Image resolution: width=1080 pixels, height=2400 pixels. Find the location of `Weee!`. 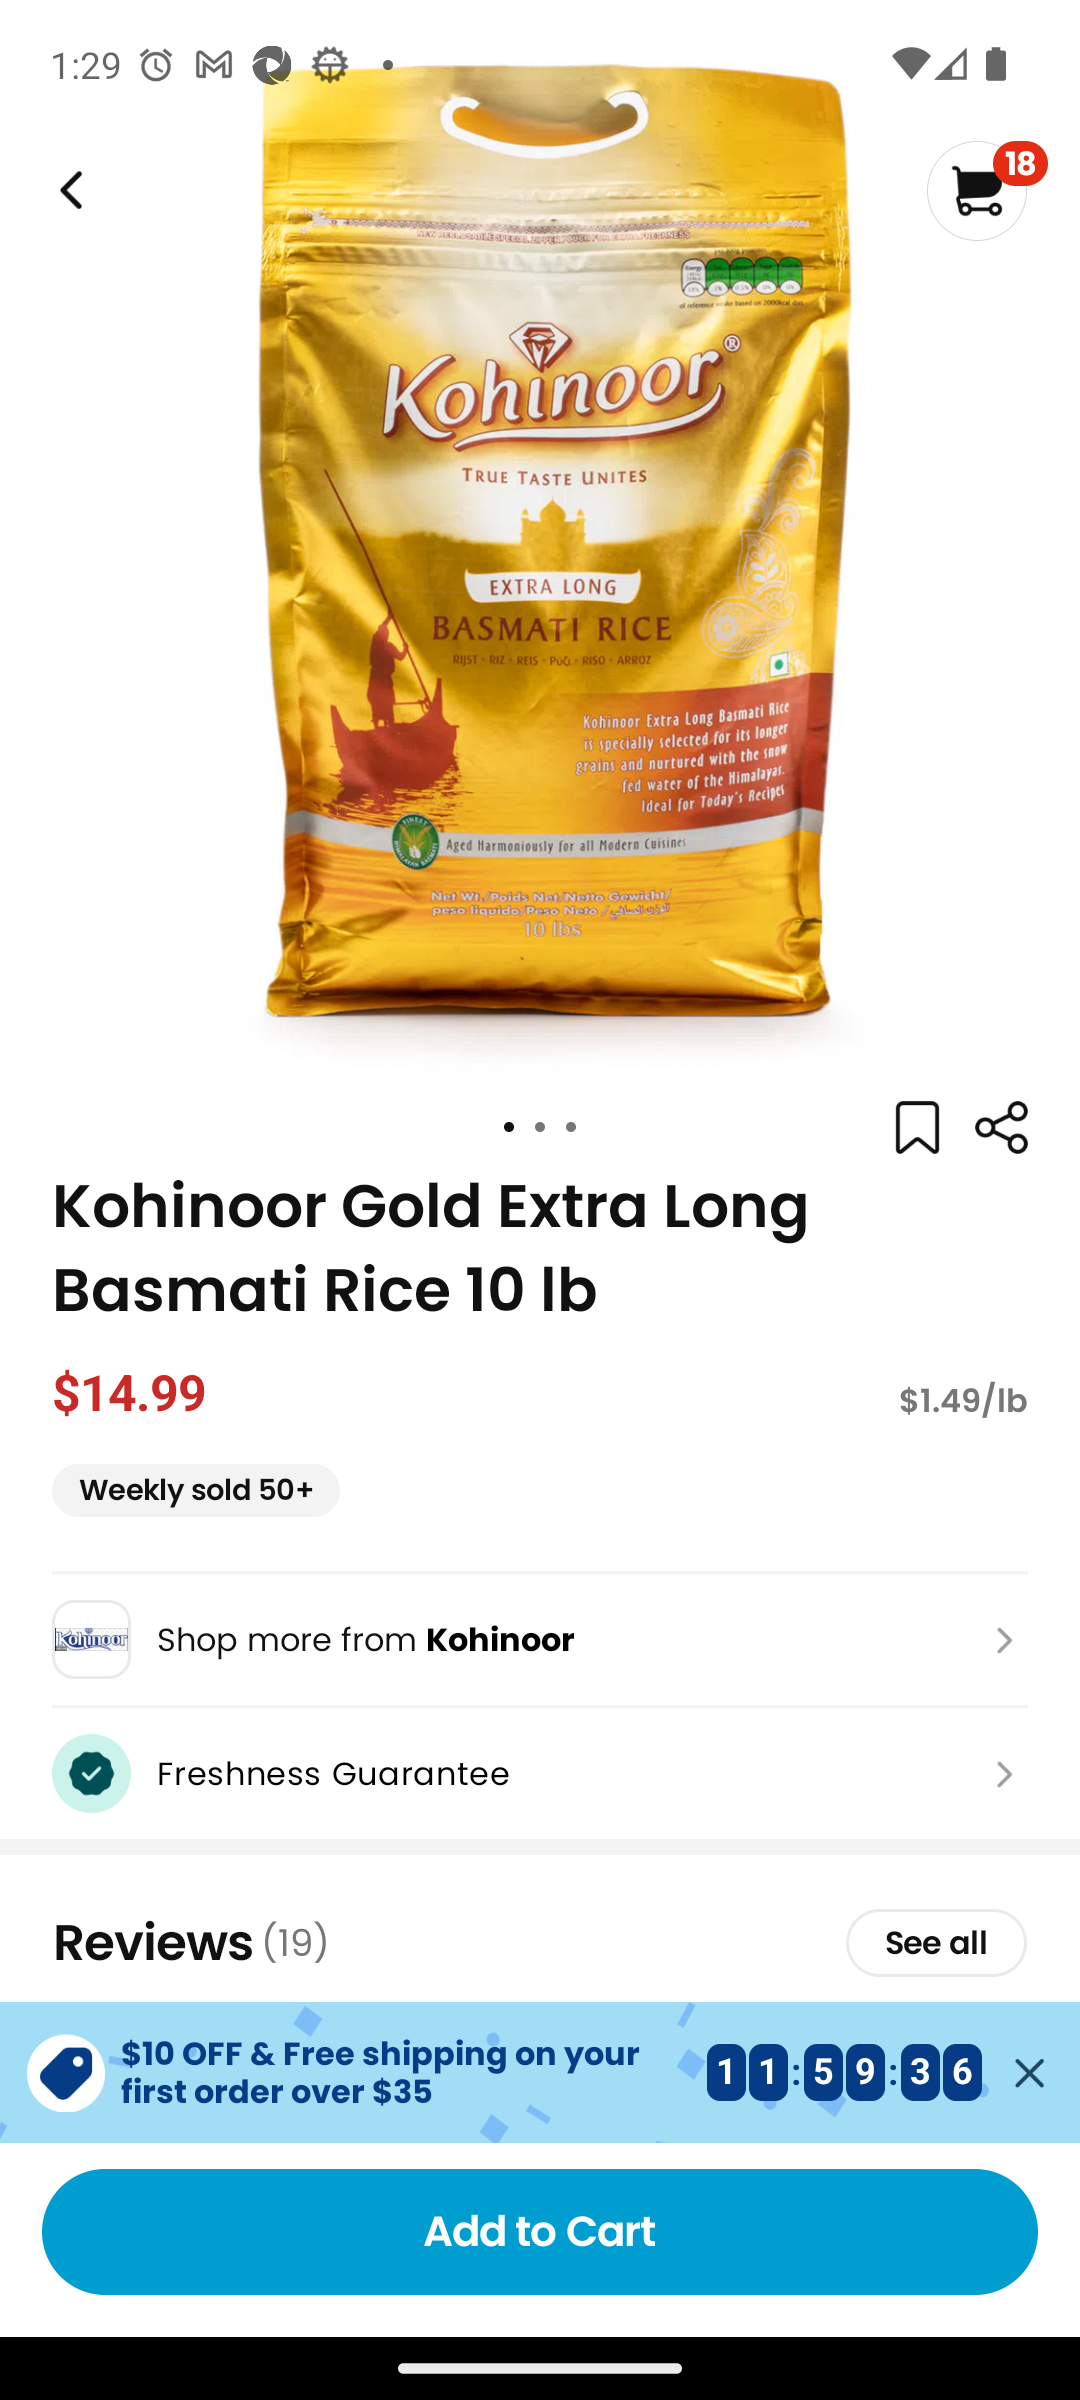

Weee! is located at coordinates (68, 190).